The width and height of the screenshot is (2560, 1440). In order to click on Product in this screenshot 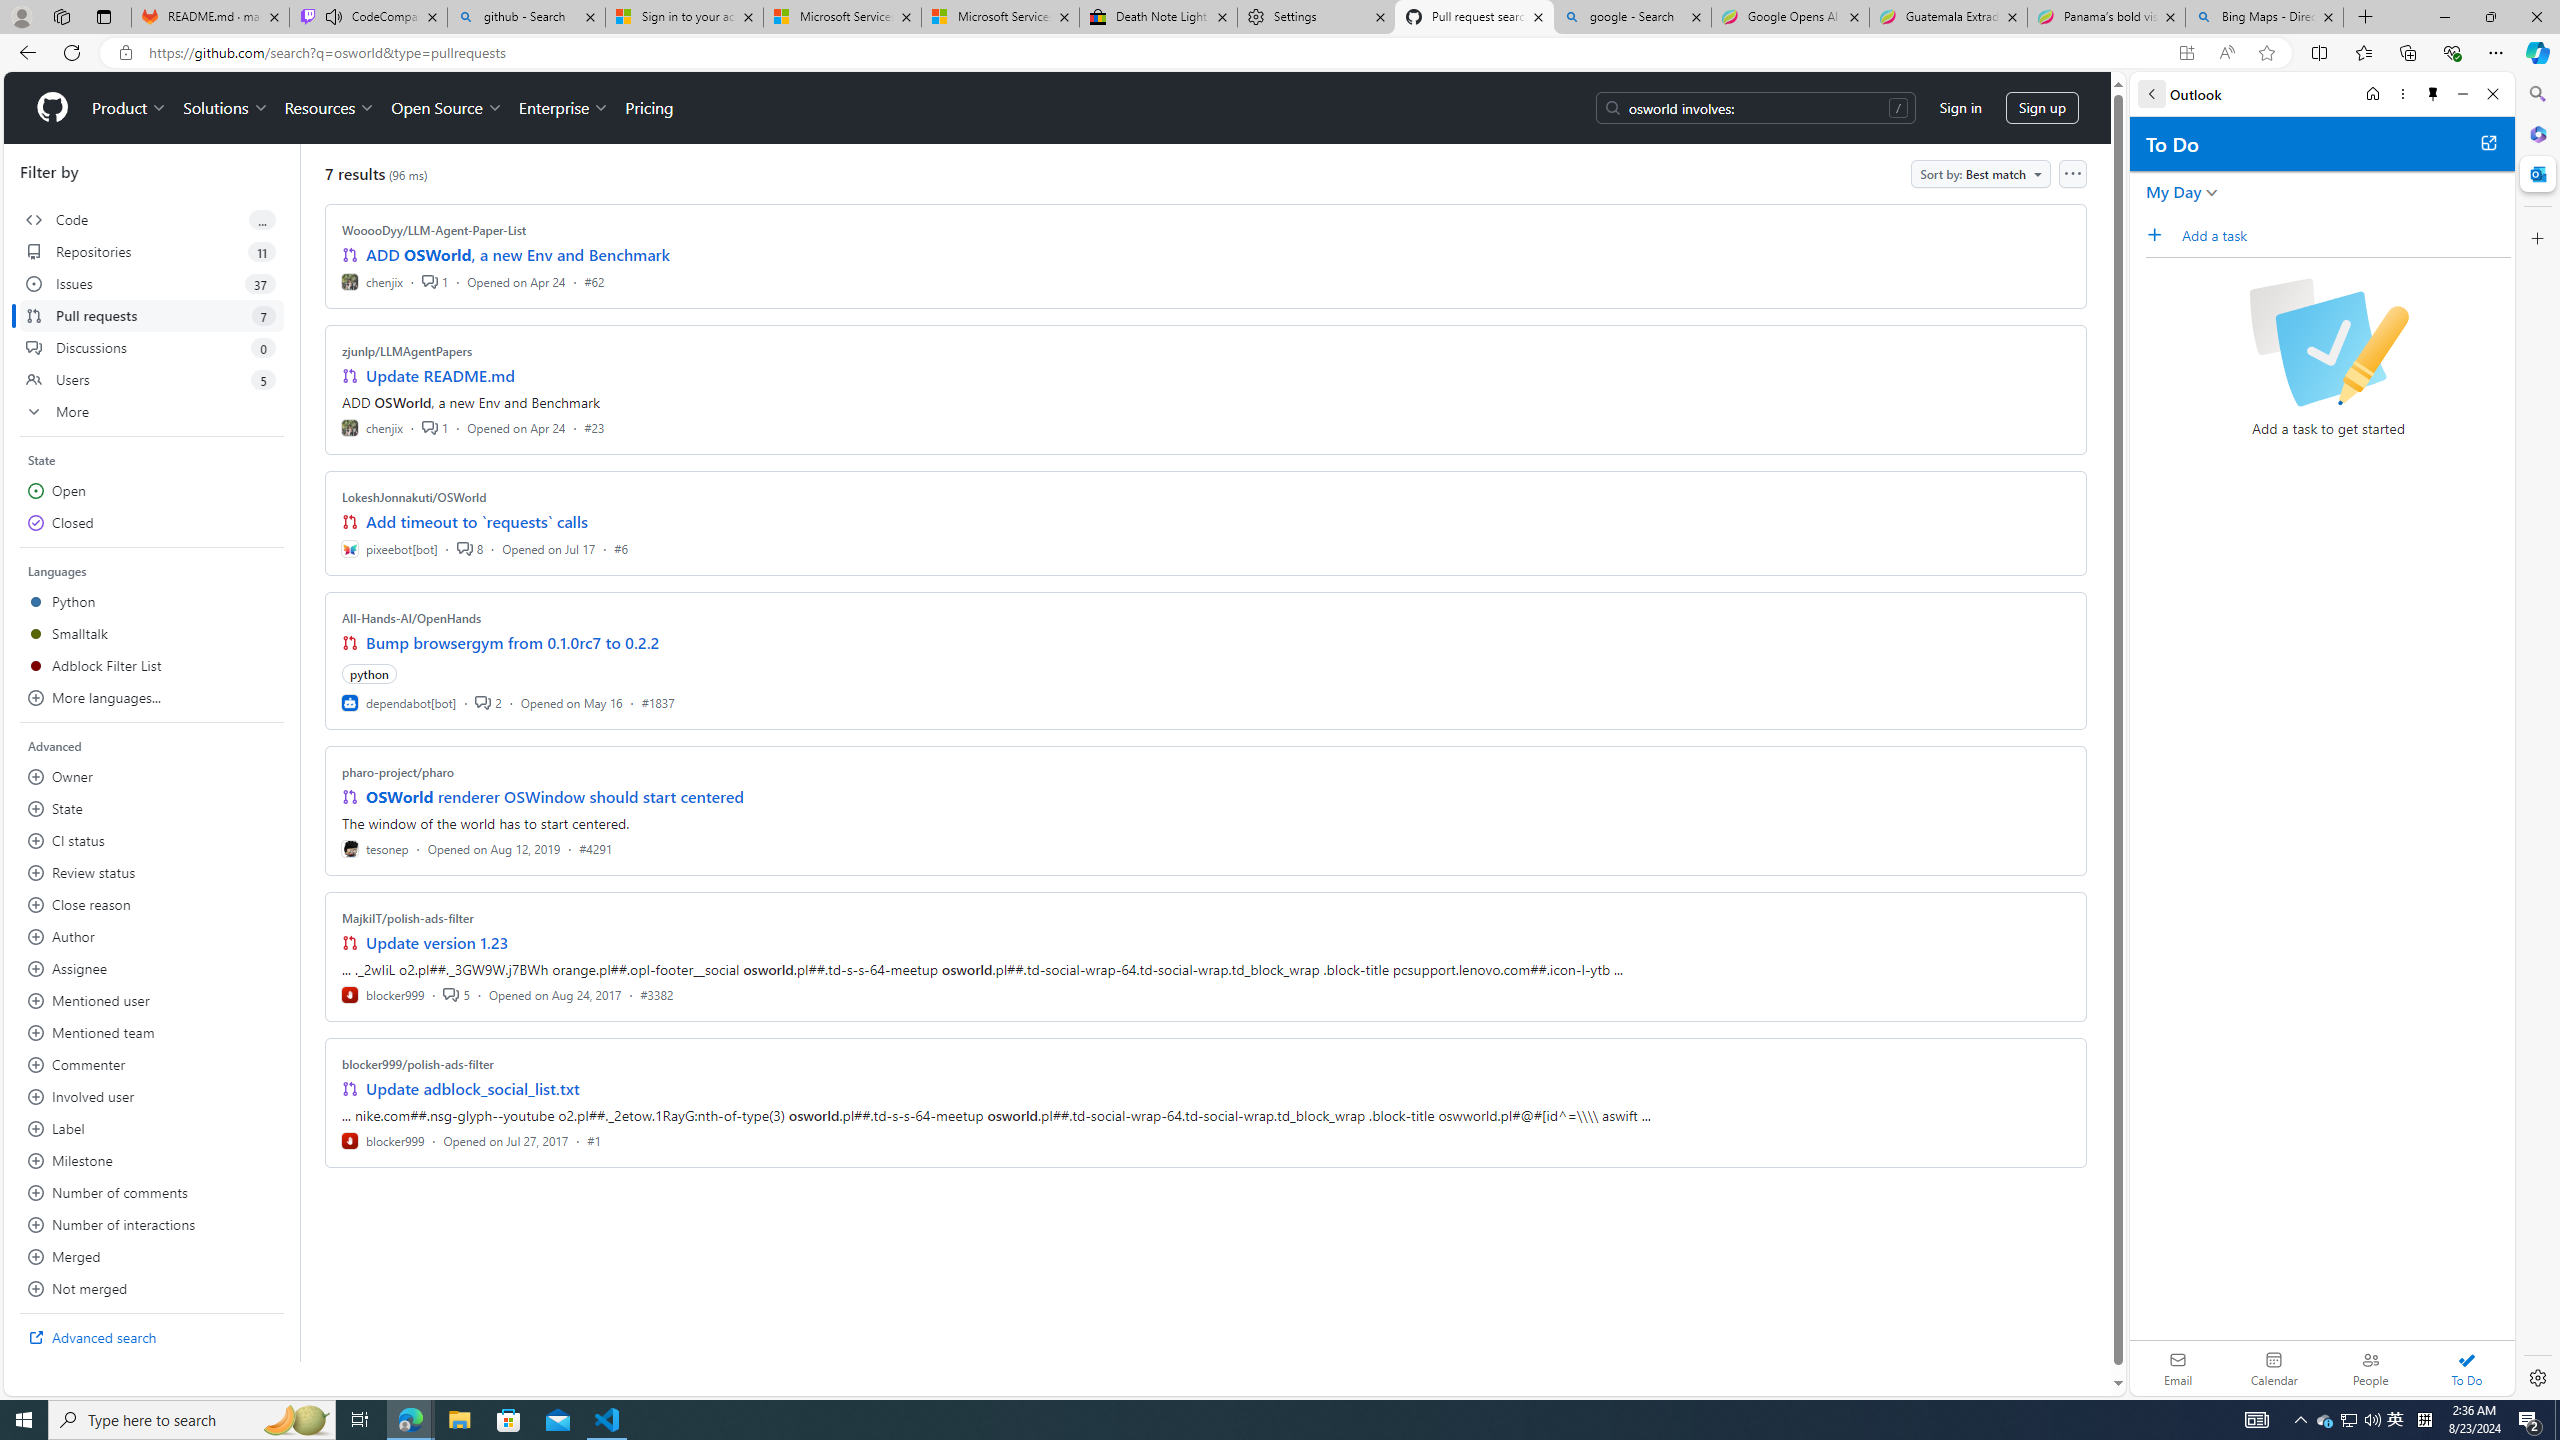, I will do `click(130, 108)`.